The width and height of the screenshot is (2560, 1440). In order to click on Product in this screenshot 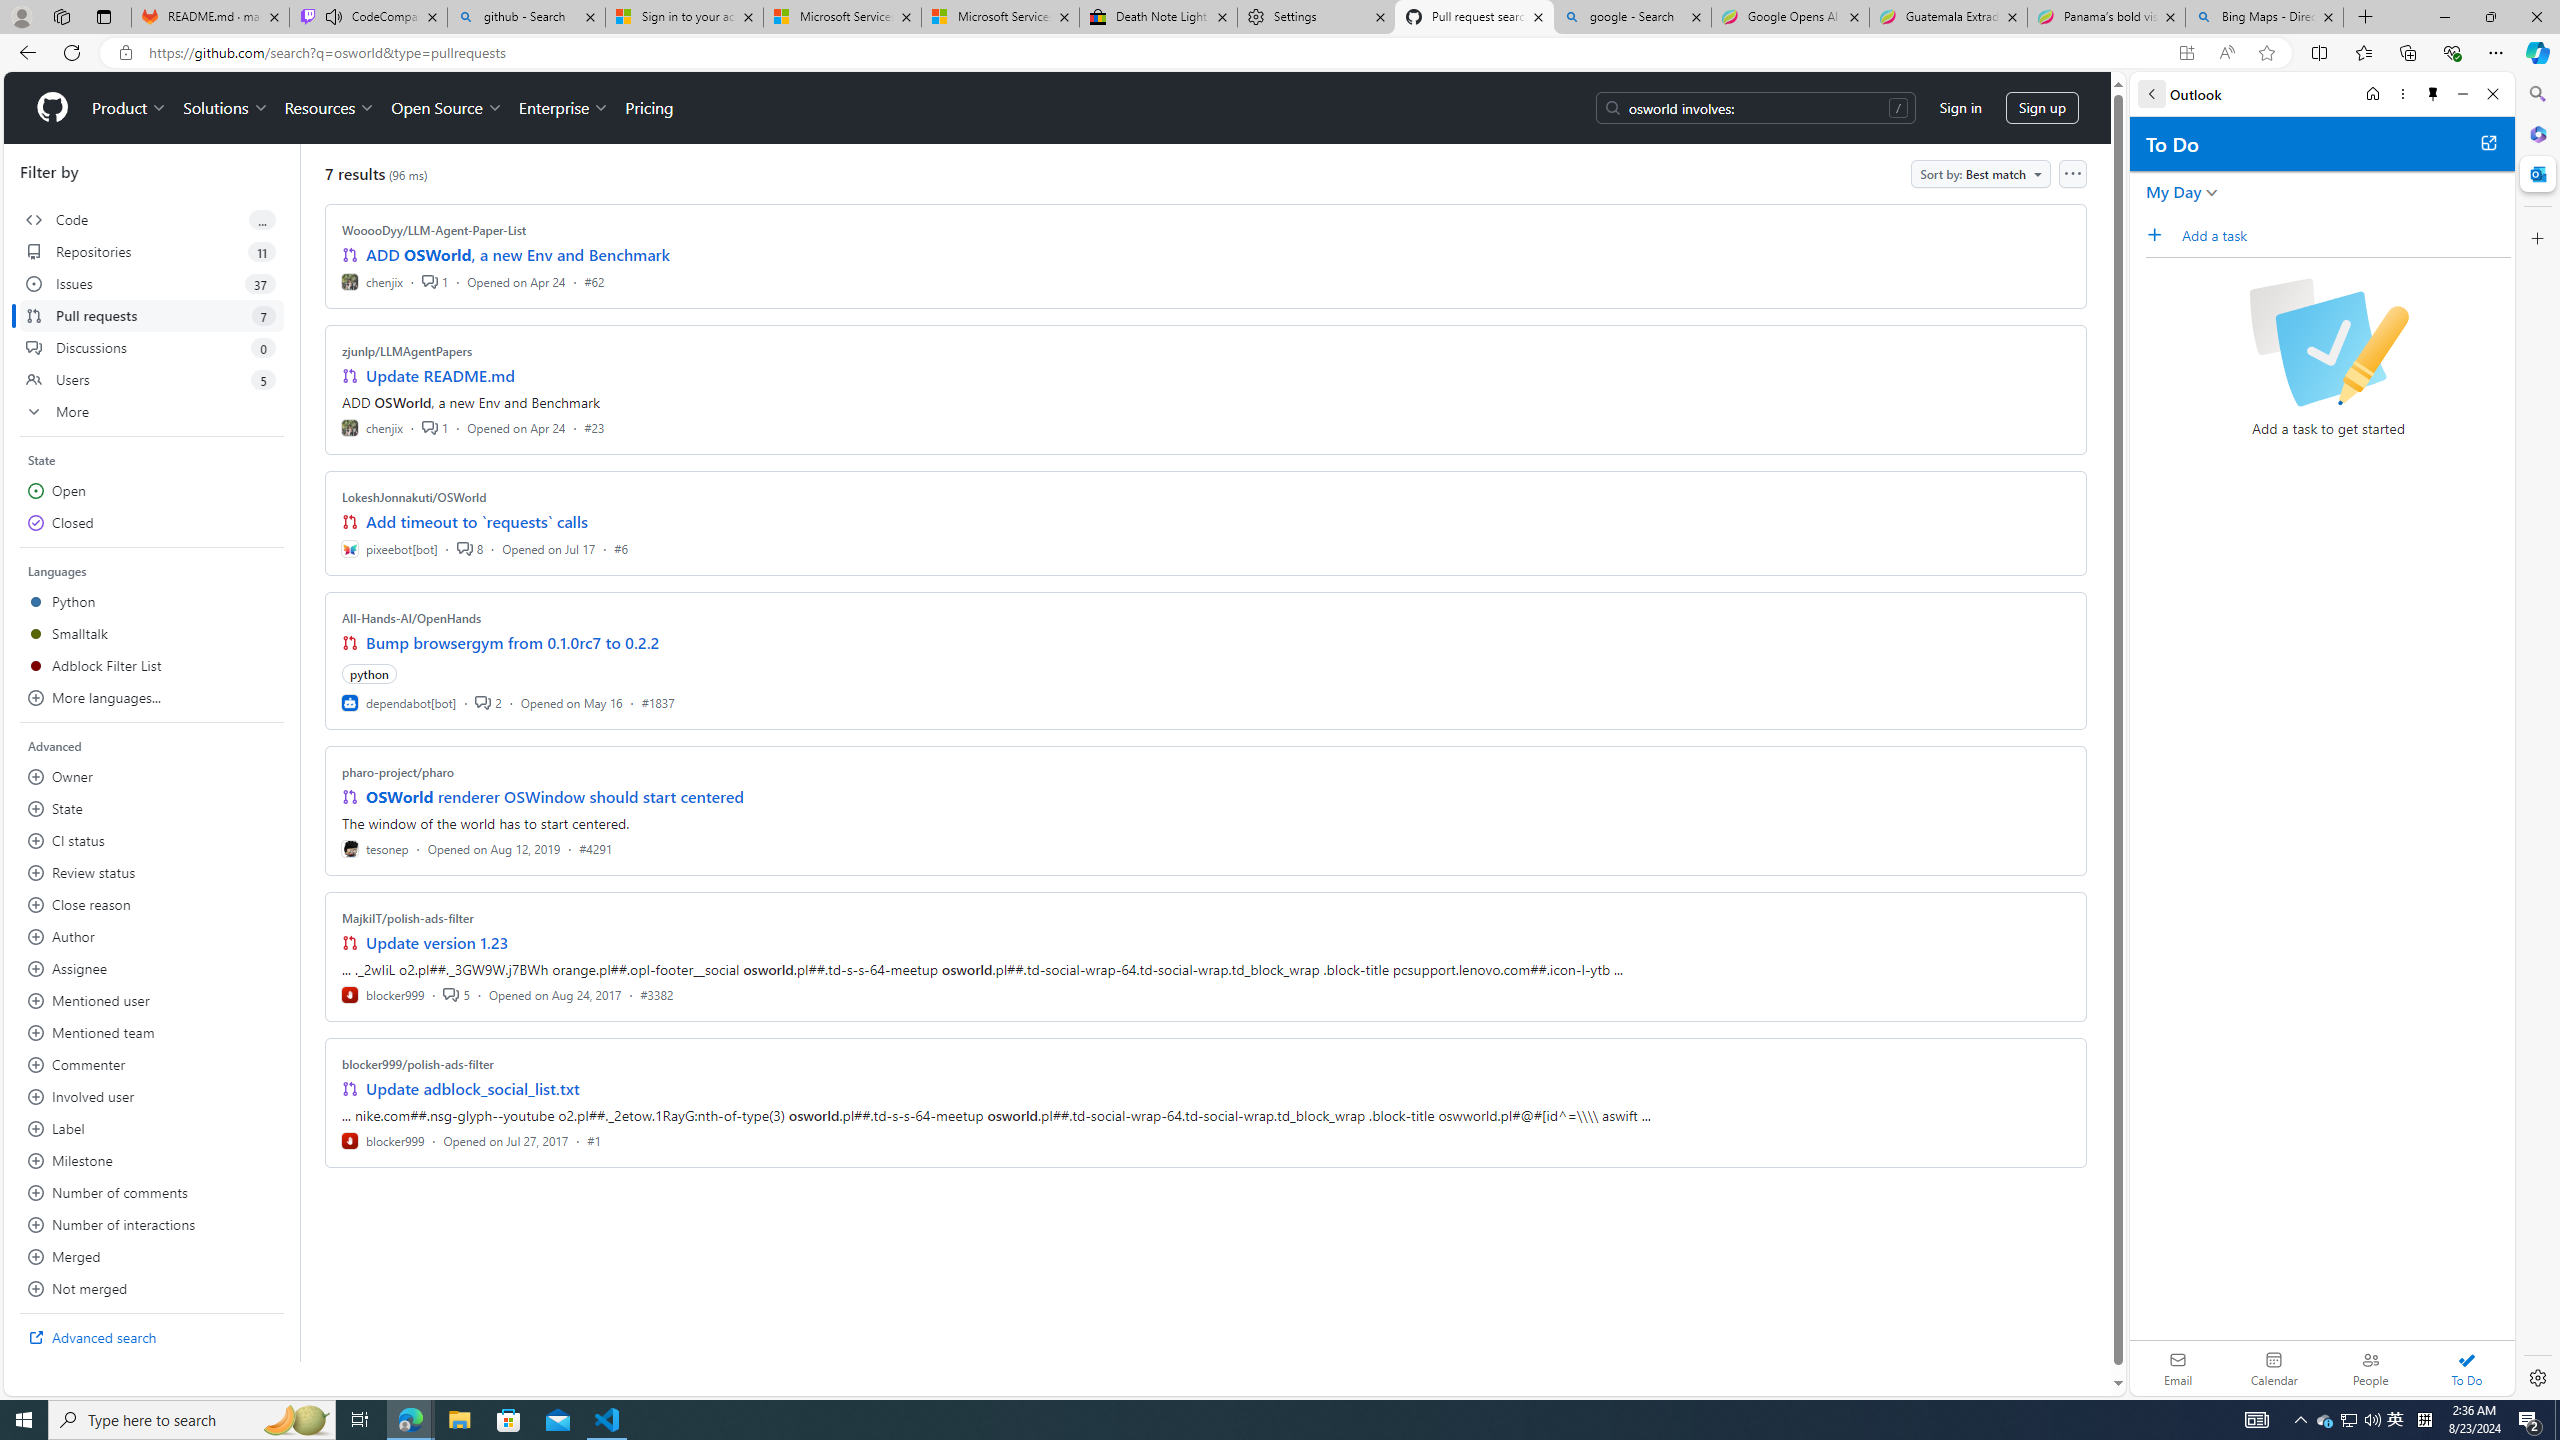, I will do `click(130, 108)`.